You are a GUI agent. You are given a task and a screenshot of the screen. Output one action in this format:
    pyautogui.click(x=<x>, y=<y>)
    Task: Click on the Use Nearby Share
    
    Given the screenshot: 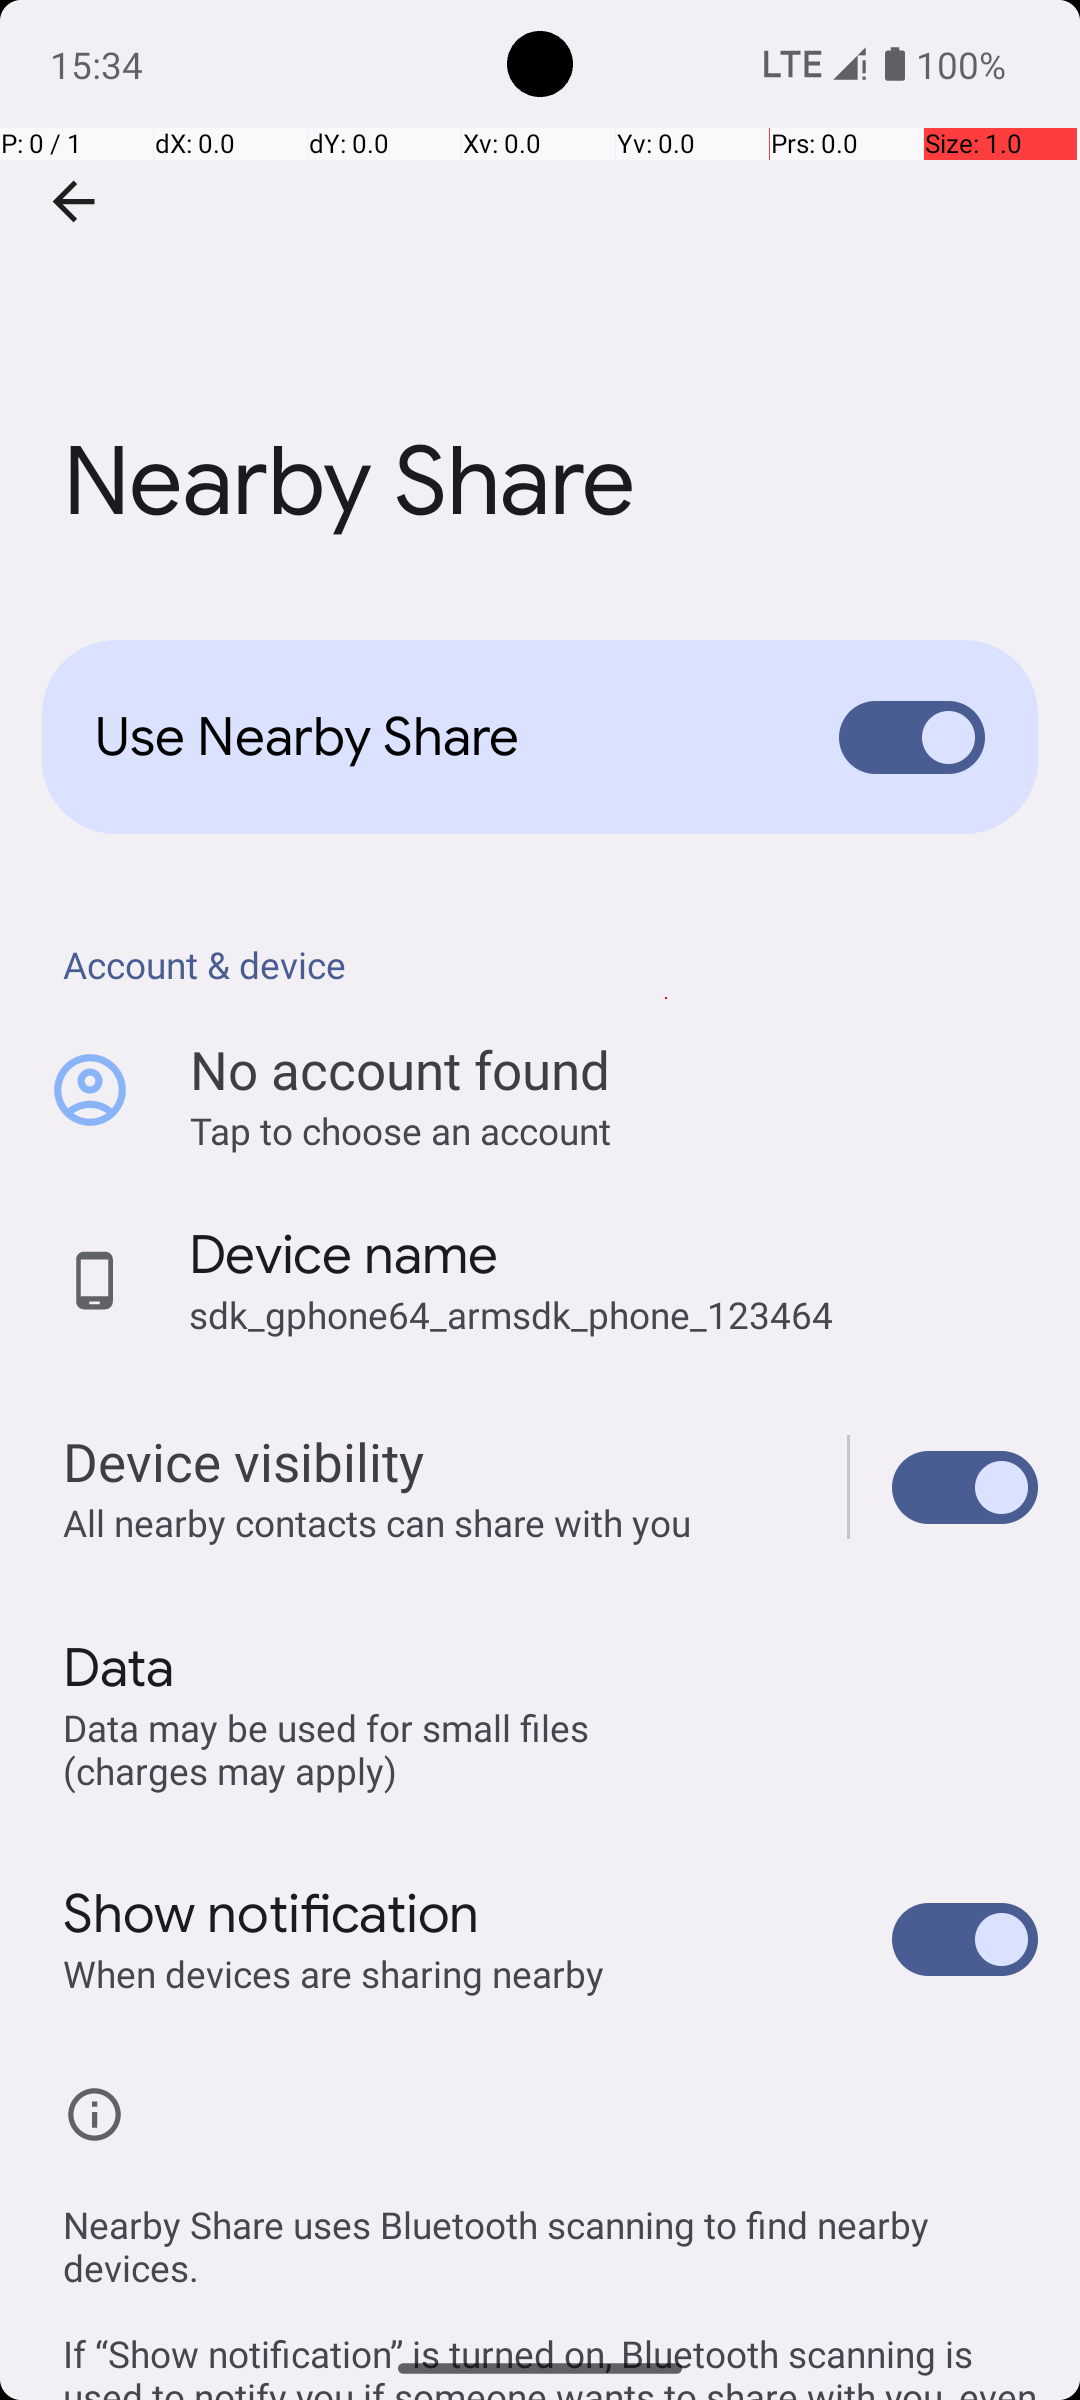 What is the action you would take?
    pyautogui.click(x=436, y=737)
    